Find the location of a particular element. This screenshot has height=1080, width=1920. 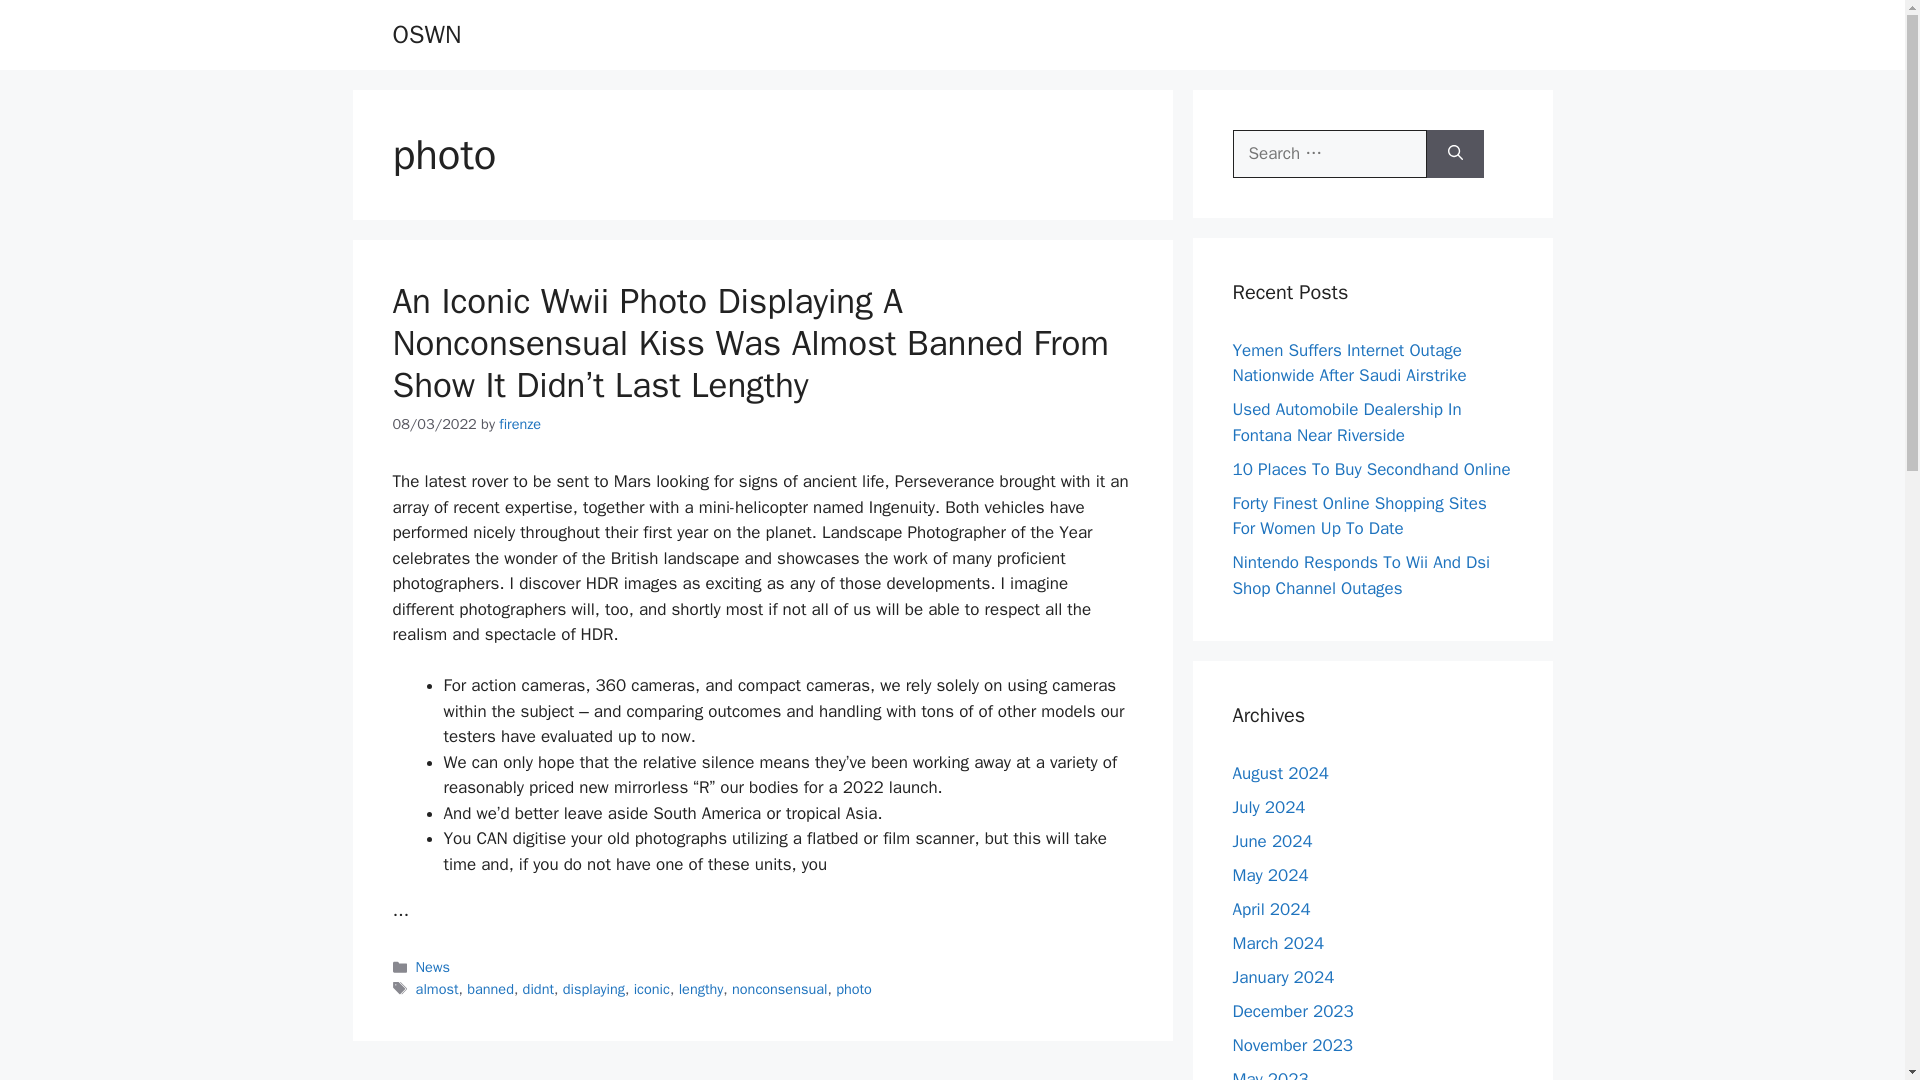

iconic is located at coordinates (652, 988).